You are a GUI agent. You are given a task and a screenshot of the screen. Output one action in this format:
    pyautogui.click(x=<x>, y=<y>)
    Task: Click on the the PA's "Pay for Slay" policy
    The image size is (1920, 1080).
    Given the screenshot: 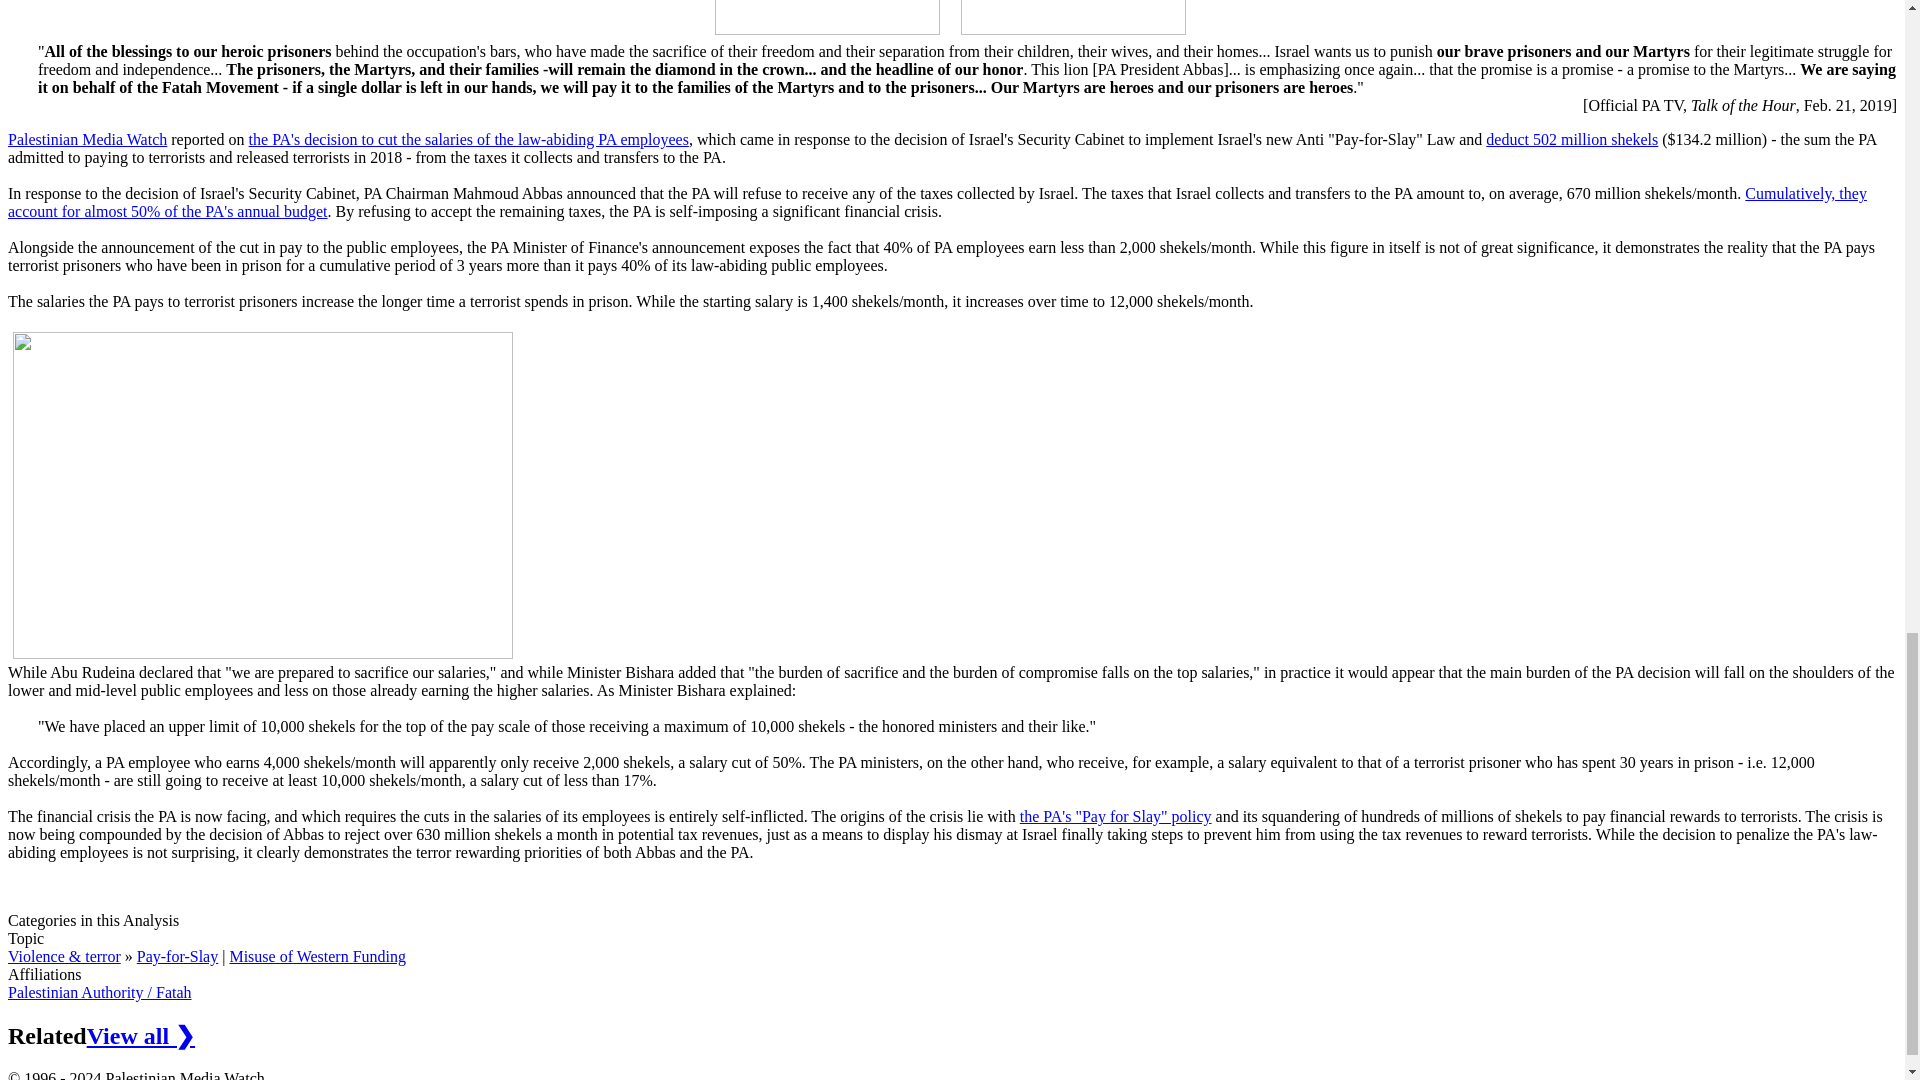 What is the action you would take?
    pyautogui.click(x=1115, y=816)
    